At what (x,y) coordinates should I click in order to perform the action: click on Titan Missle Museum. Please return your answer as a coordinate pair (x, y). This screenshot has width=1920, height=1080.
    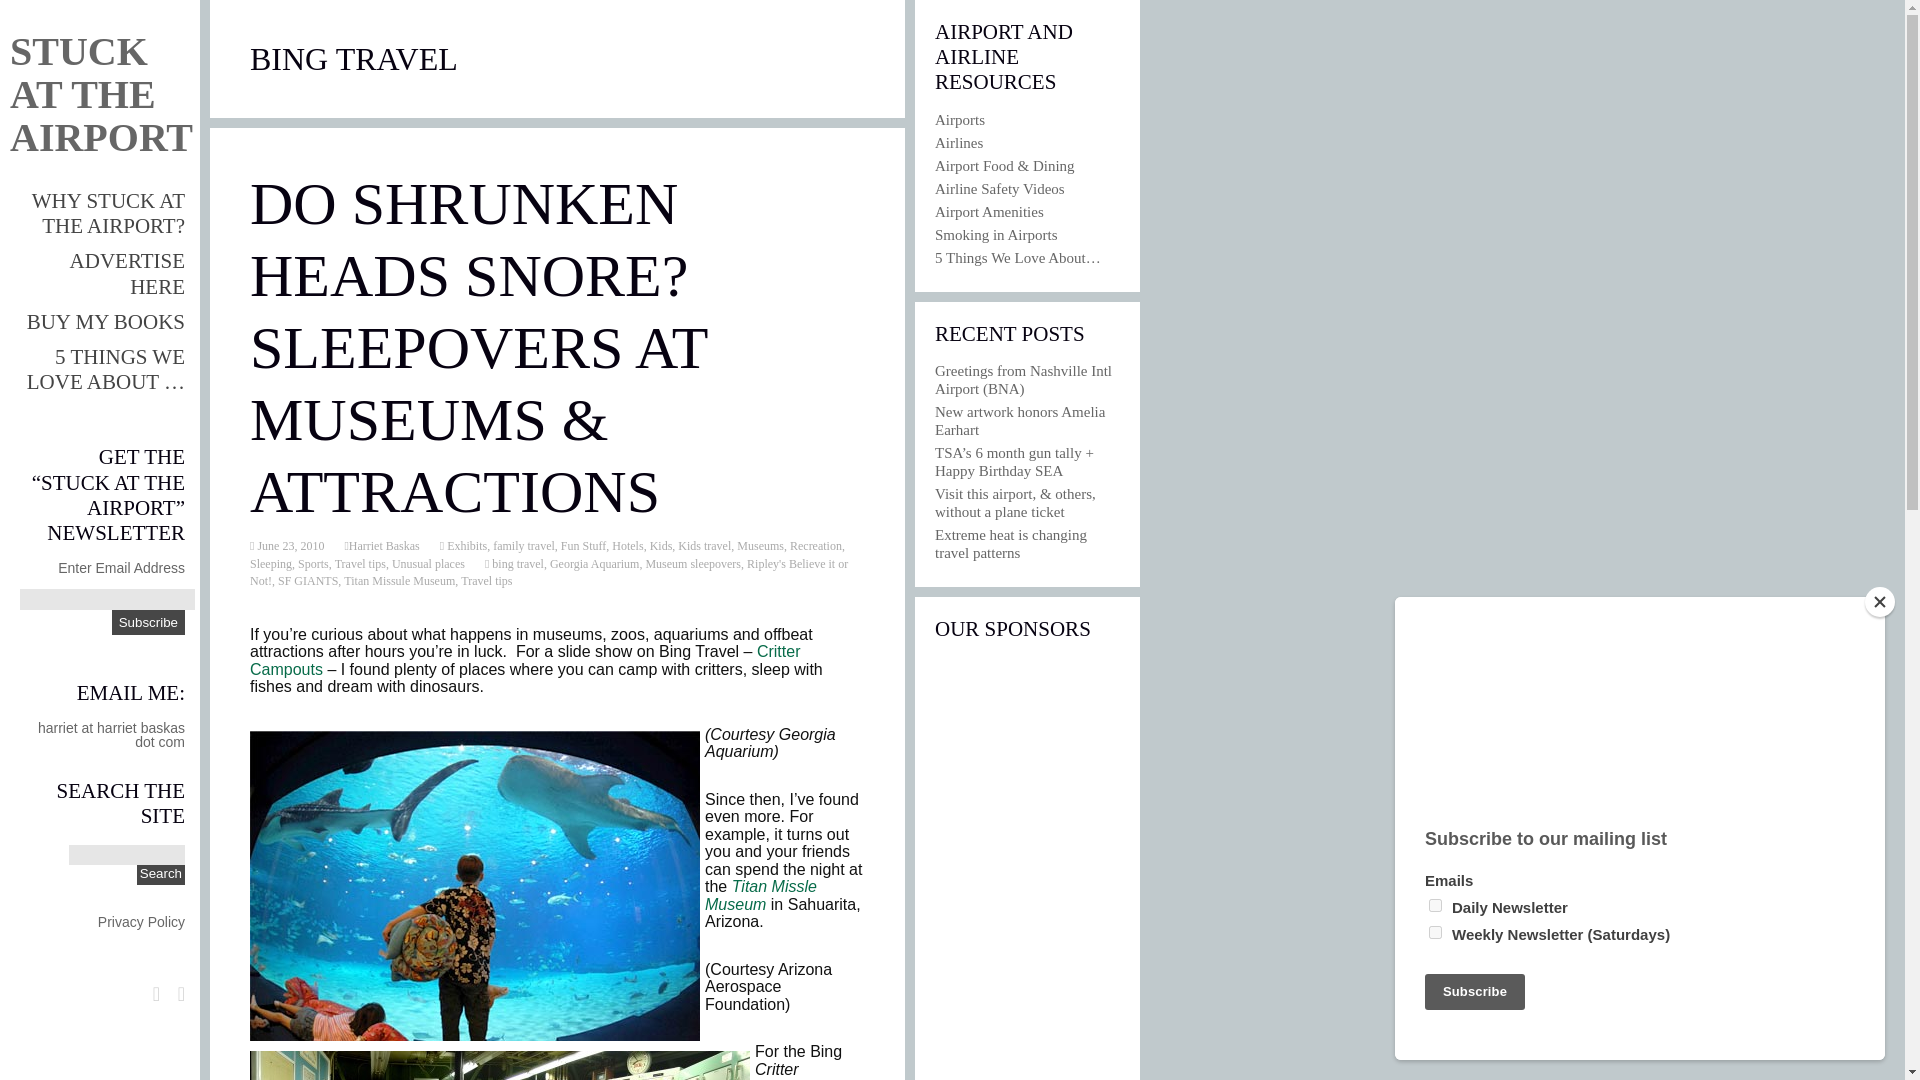
    Looking at the image, I should click on (760, 895).